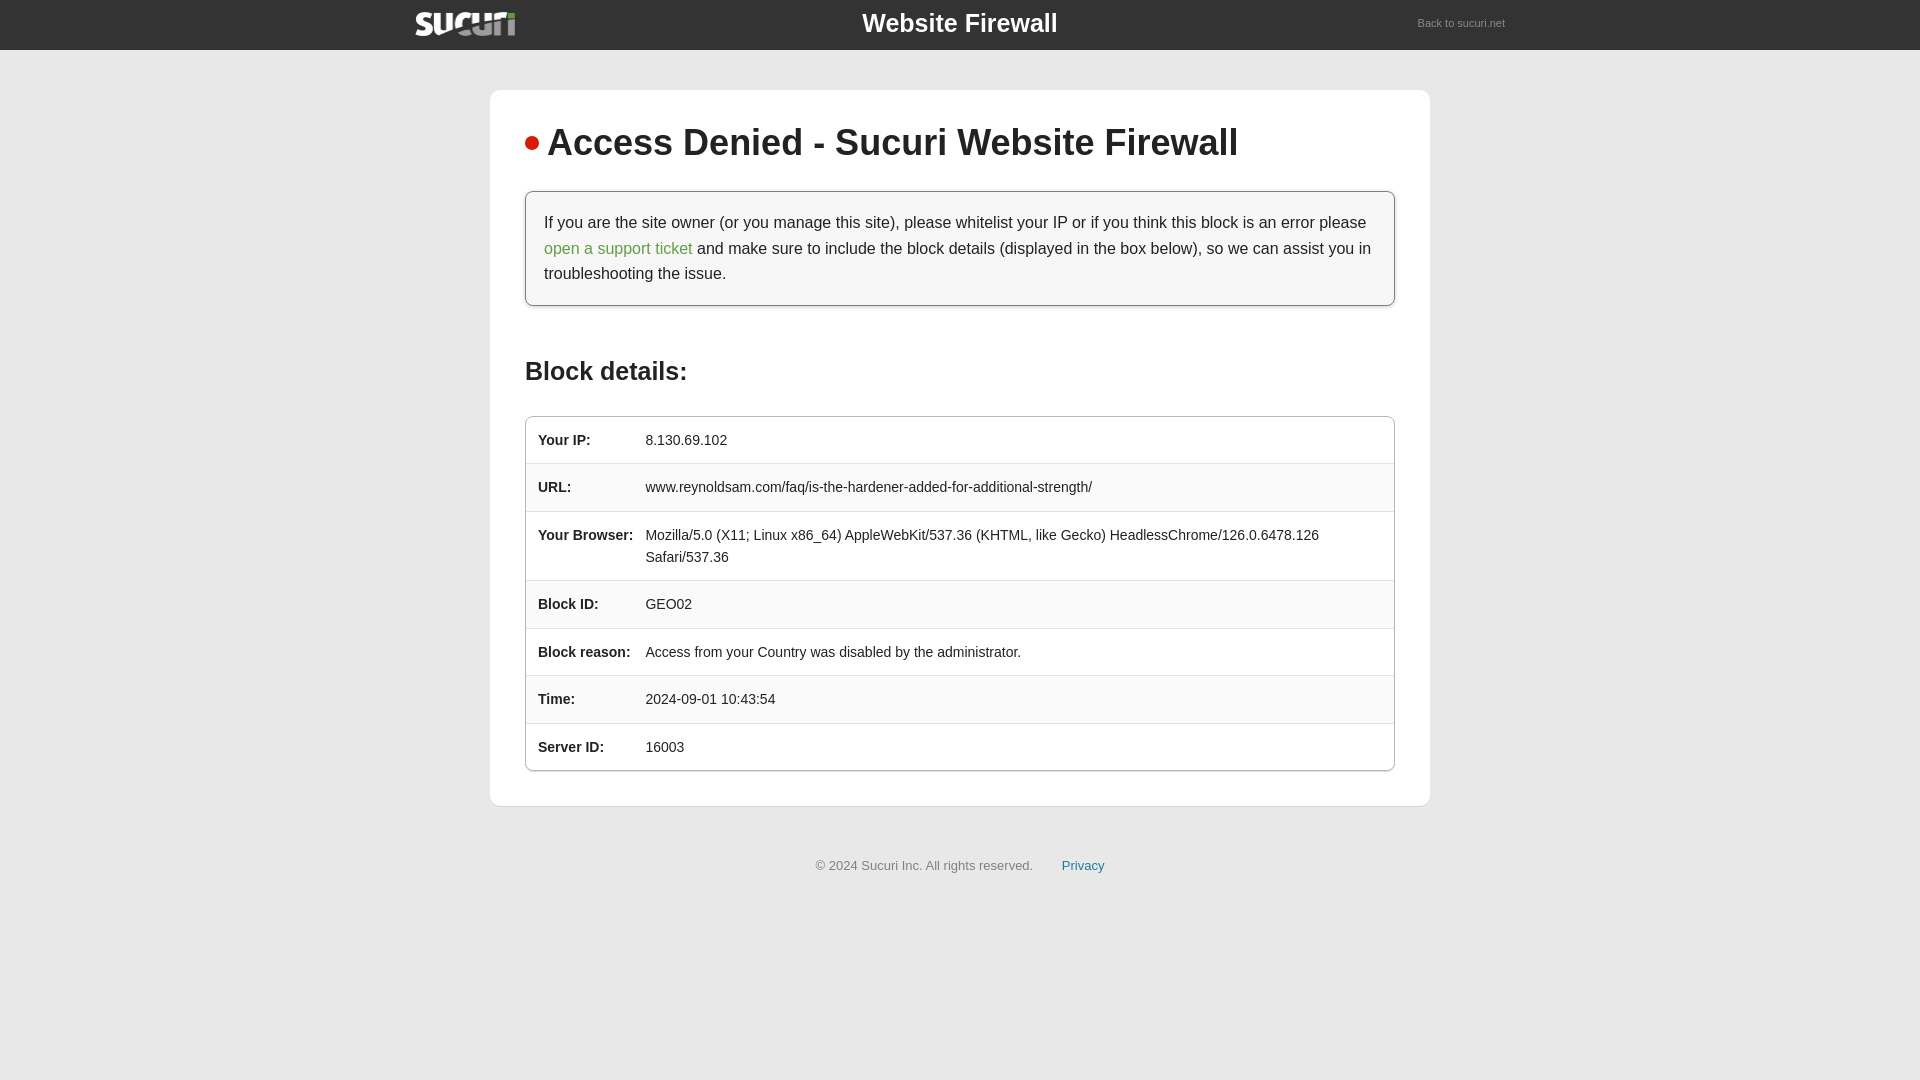 The image size is (1920, 1080). I want to click on Privacy, so click(1083, 864).